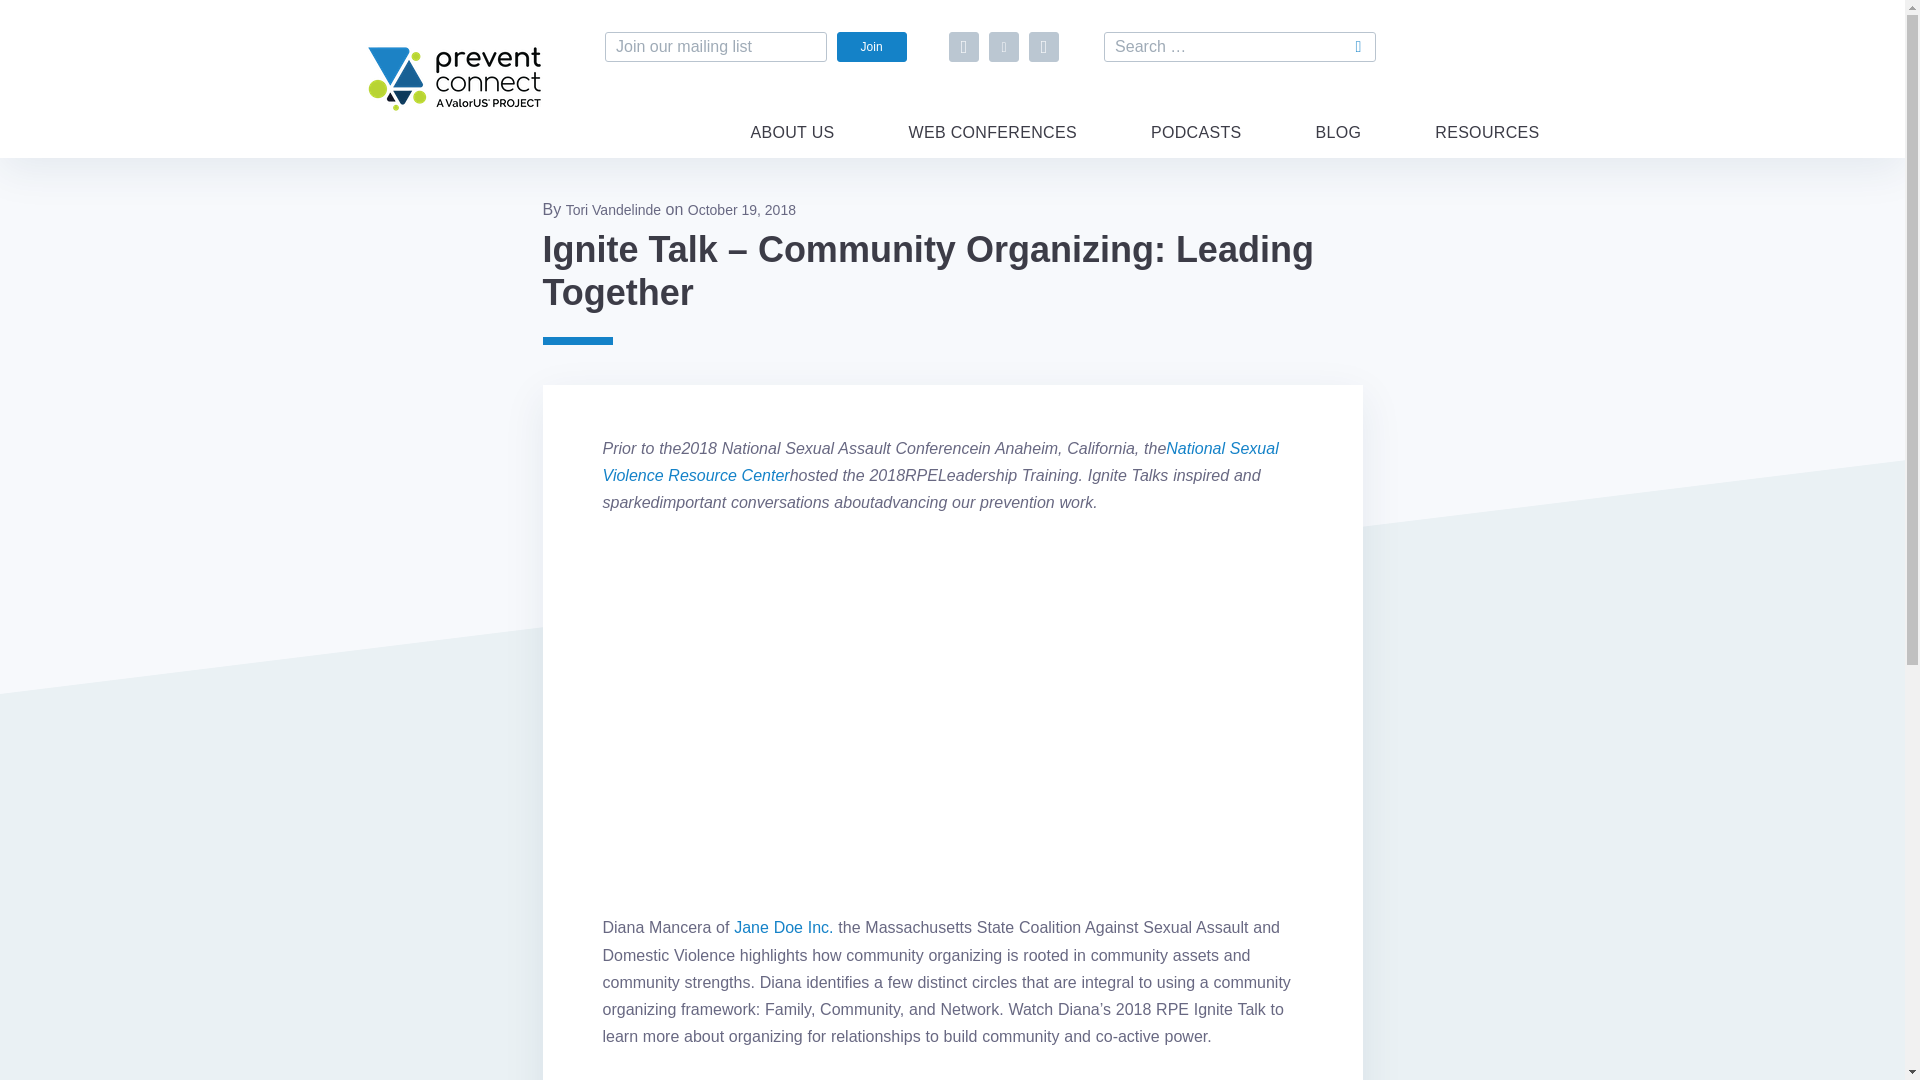 This screenshot has width=1920, height=1080. Describe the element at coordinates (1044, 46) in the screenshot. I see `Instagram` at that location.